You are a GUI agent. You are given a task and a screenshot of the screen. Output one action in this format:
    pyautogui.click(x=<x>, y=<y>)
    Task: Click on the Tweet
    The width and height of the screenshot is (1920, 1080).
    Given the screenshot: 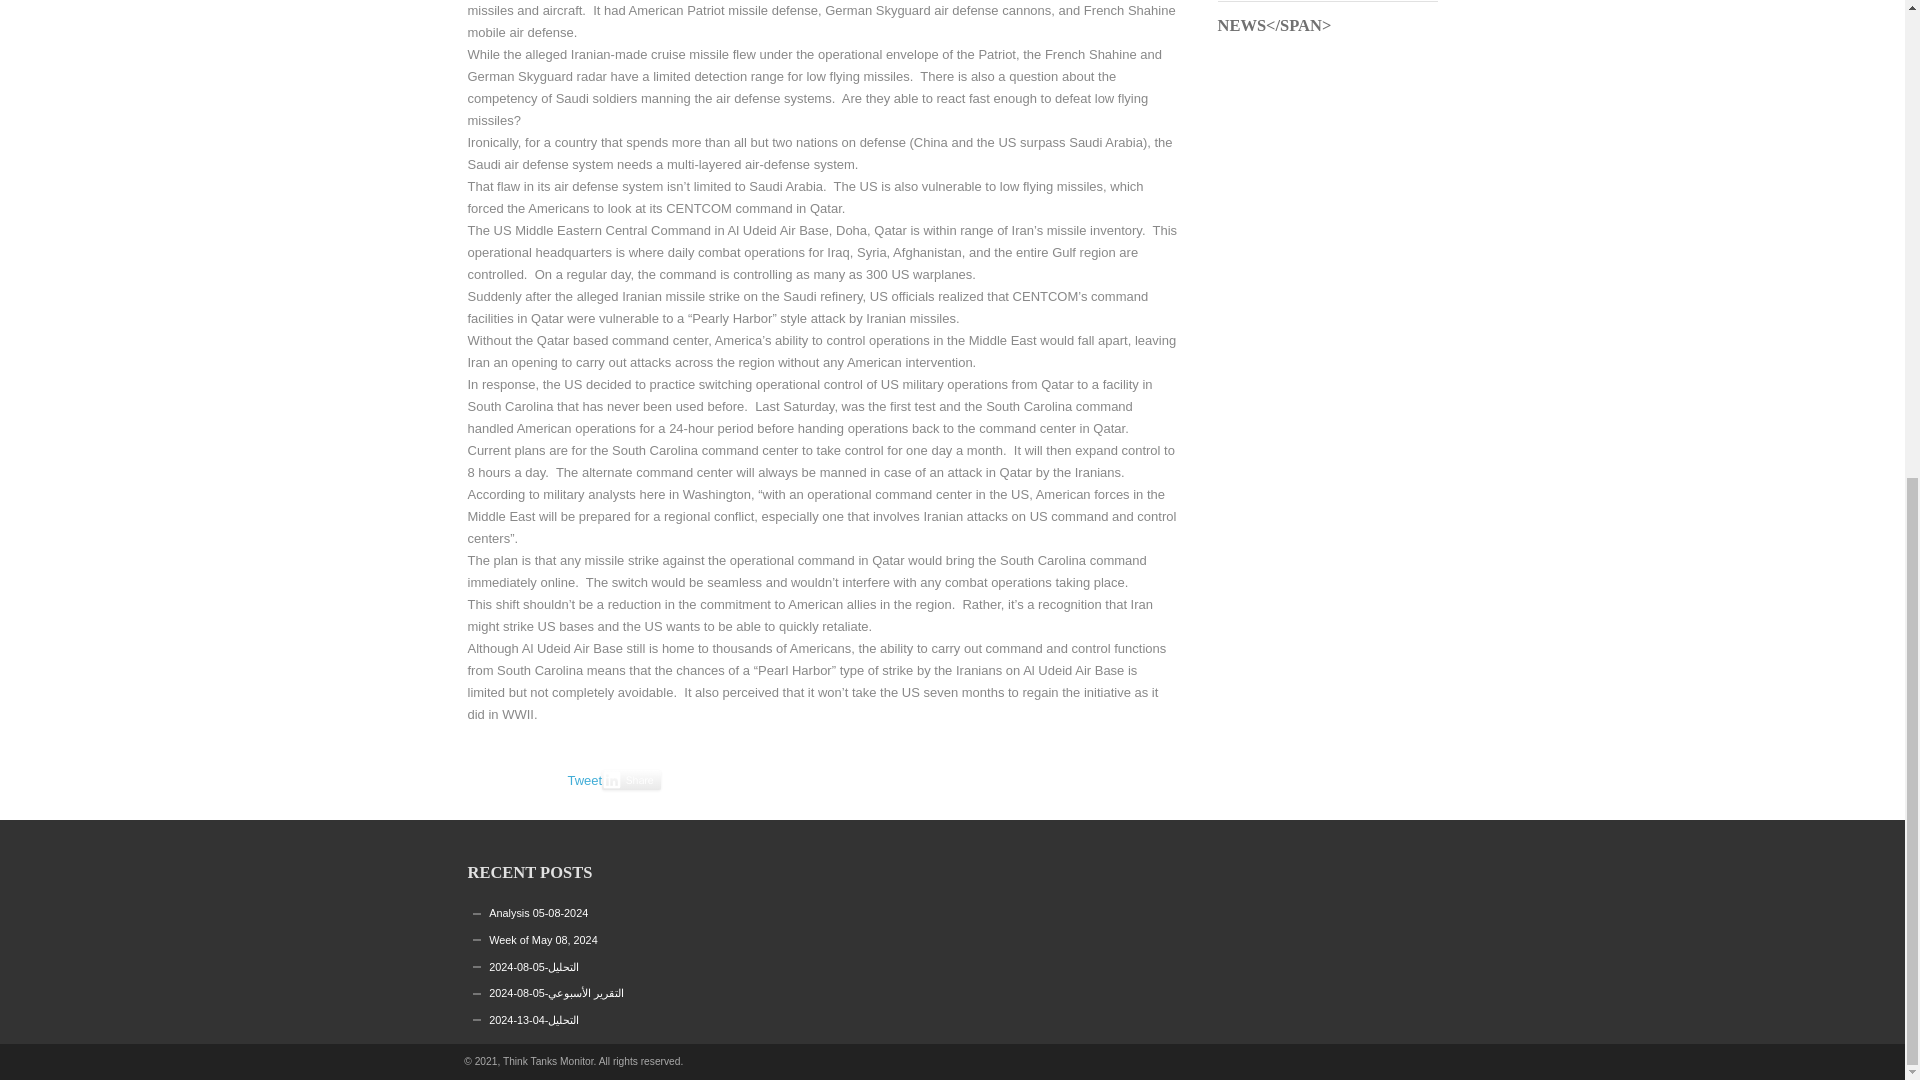 What is the action you would take?
    pyautogui.click(x=585, y=780)
    